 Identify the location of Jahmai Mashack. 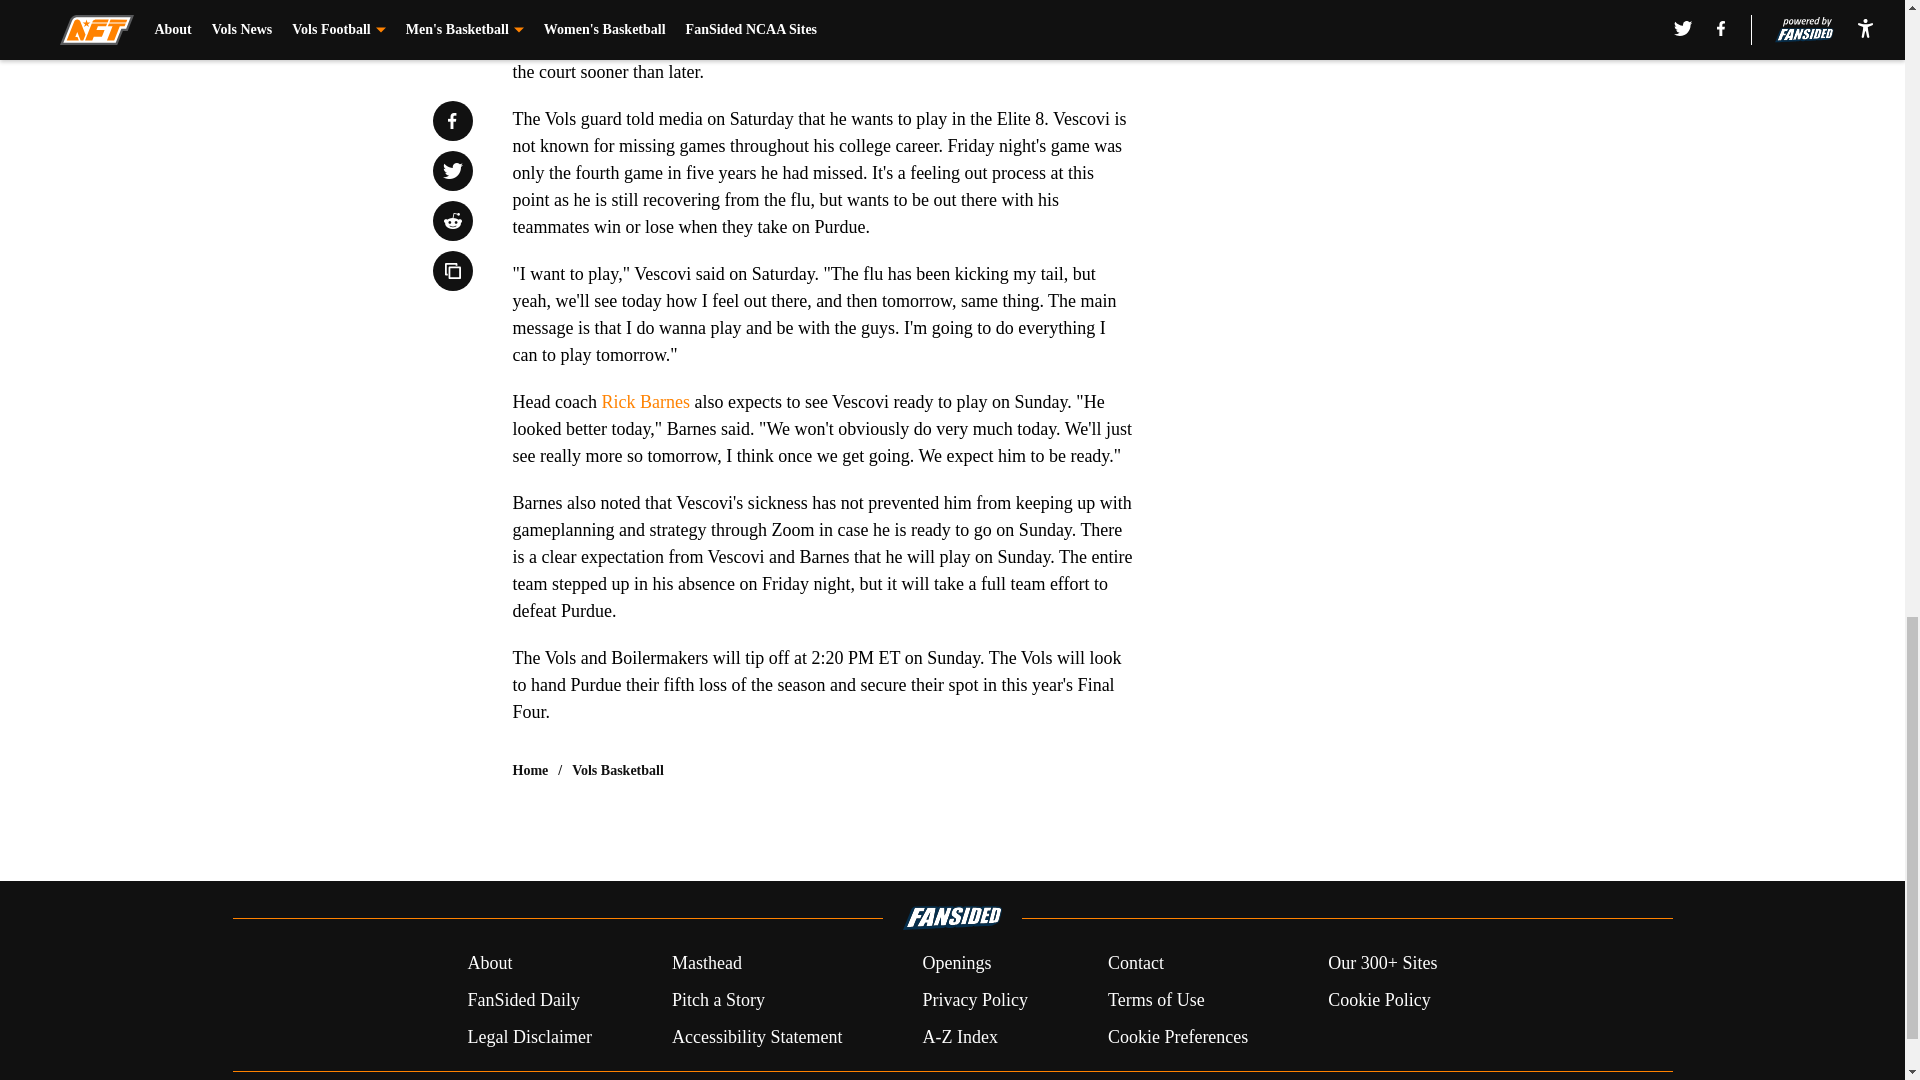
(794, 18).